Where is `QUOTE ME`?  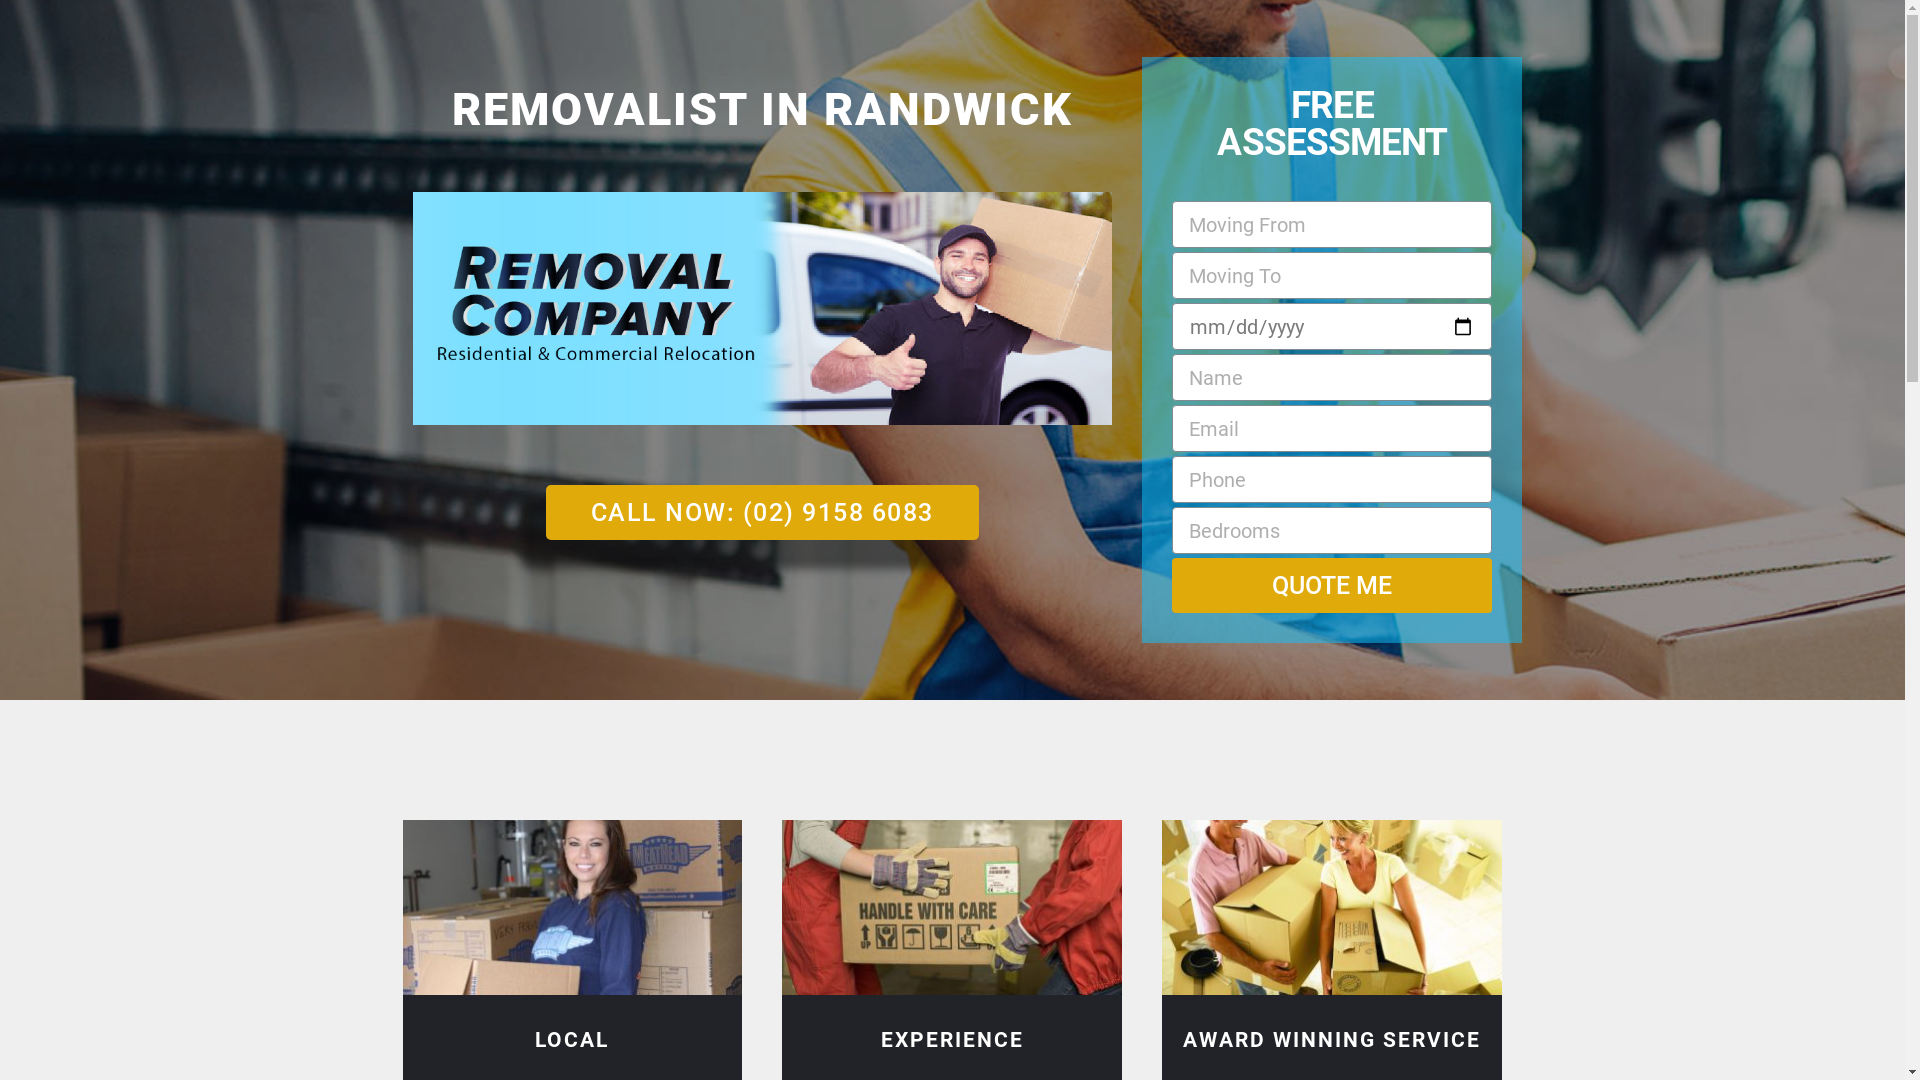
QUOTE ME is located at coordinates (1332, 585).